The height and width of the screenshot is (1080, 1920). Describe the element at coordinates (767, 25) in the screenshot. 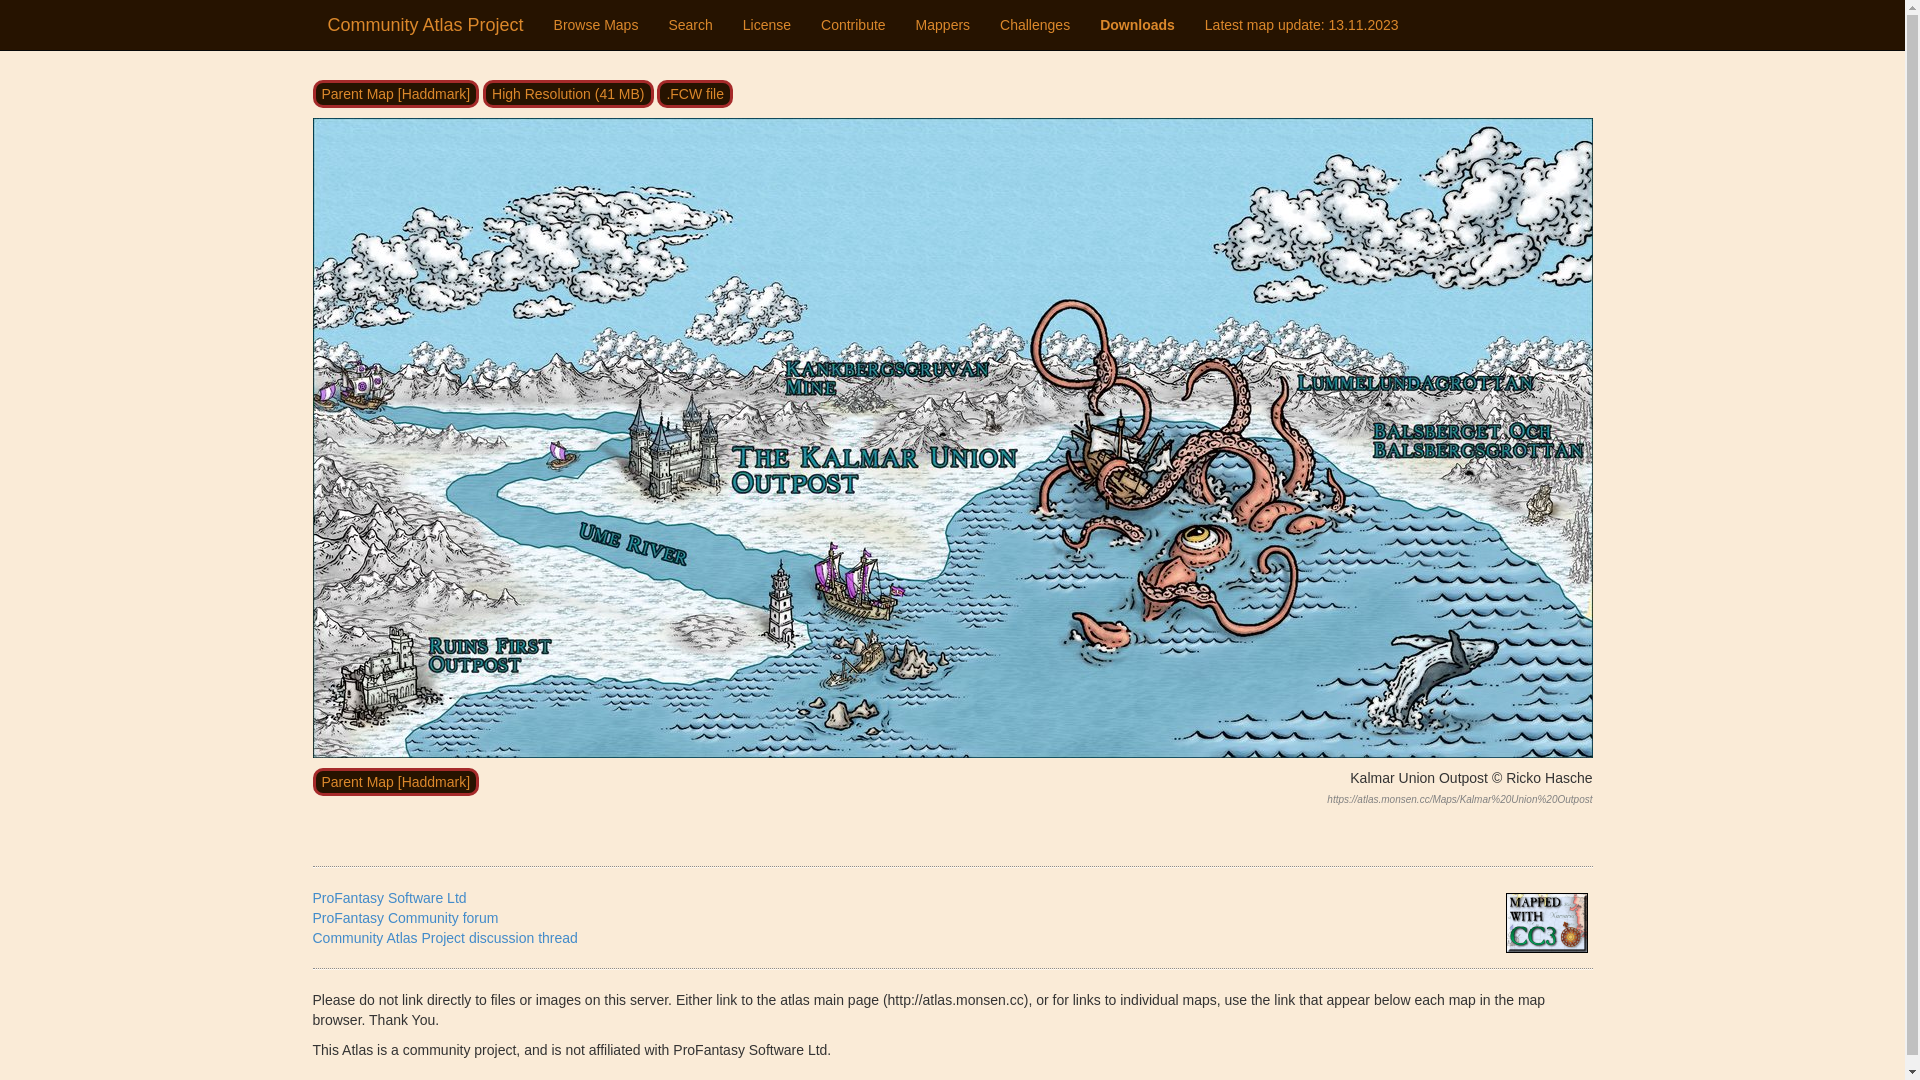

I see `License` at that location.